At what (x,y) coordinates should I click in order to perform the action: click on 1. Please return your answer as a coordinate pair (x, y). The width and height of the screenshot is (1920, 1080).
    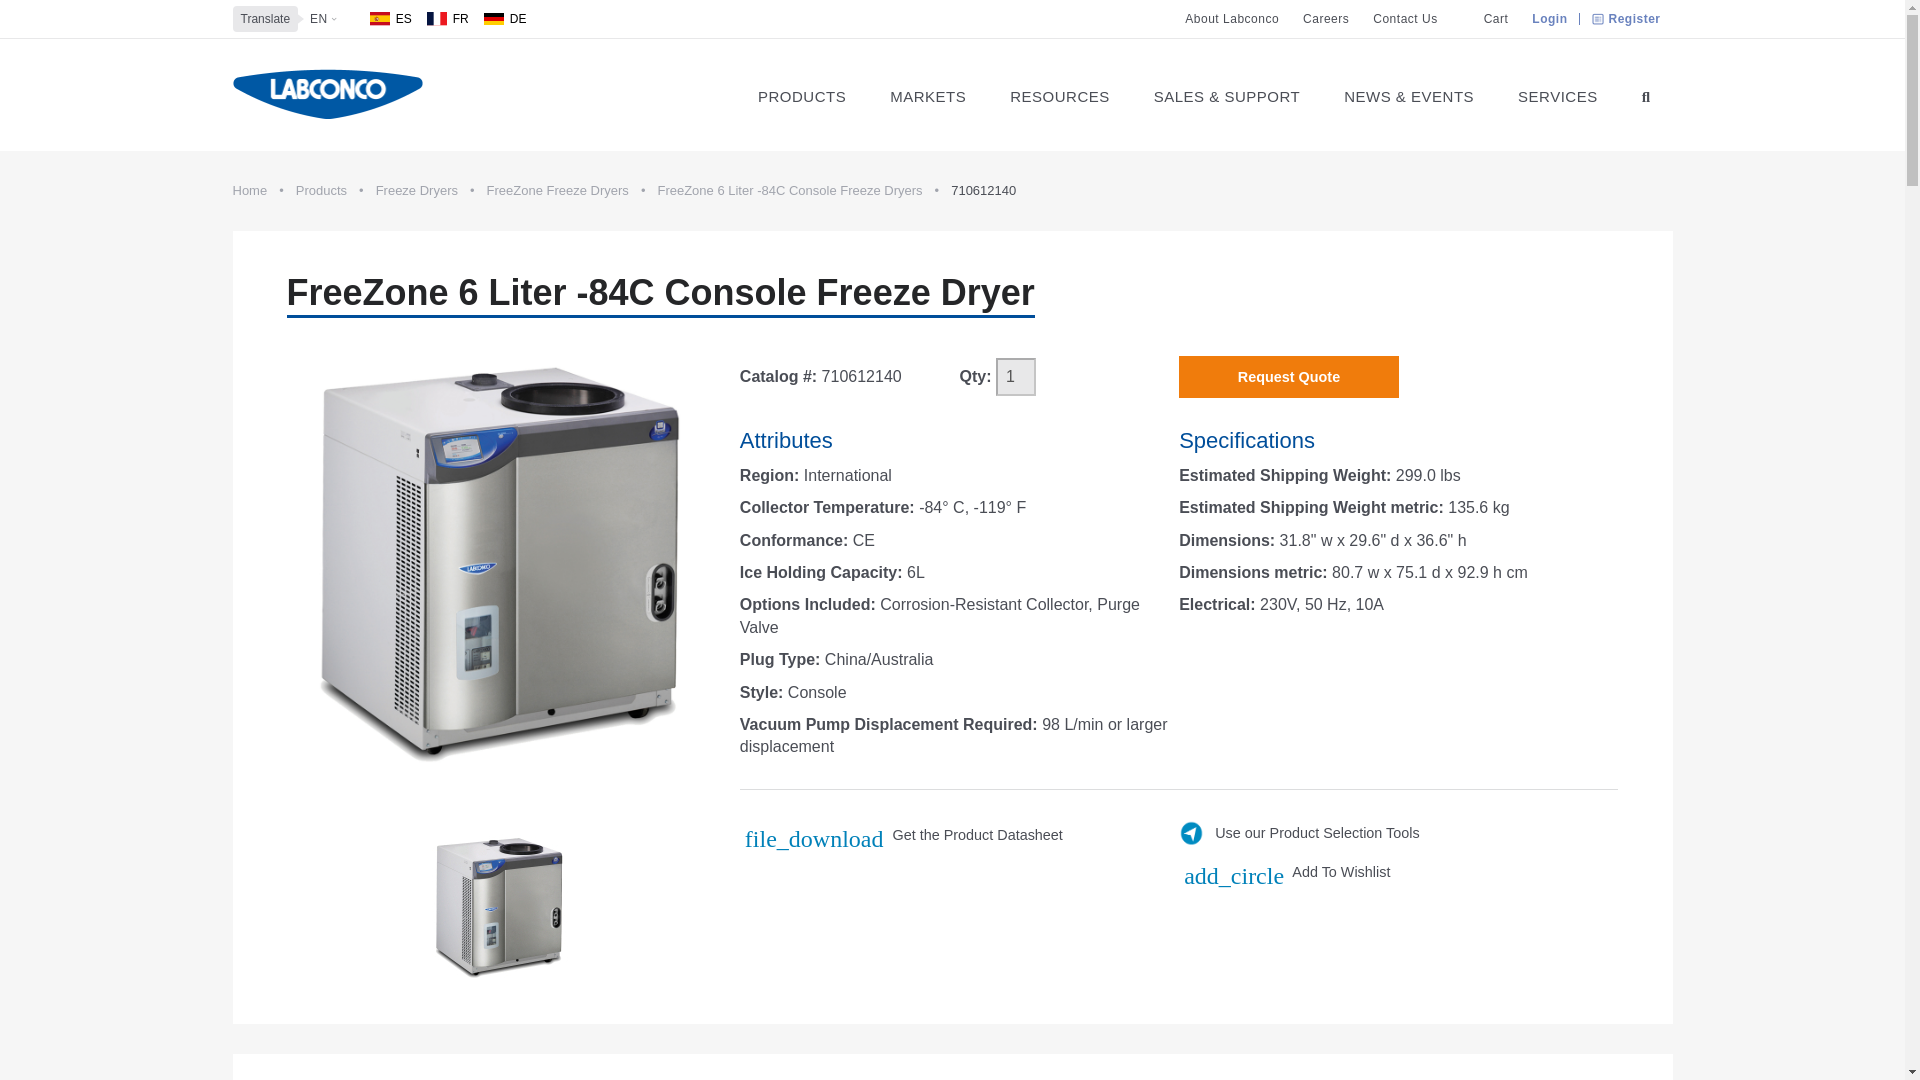
    Looking at the image, I should click on (1016, 376).